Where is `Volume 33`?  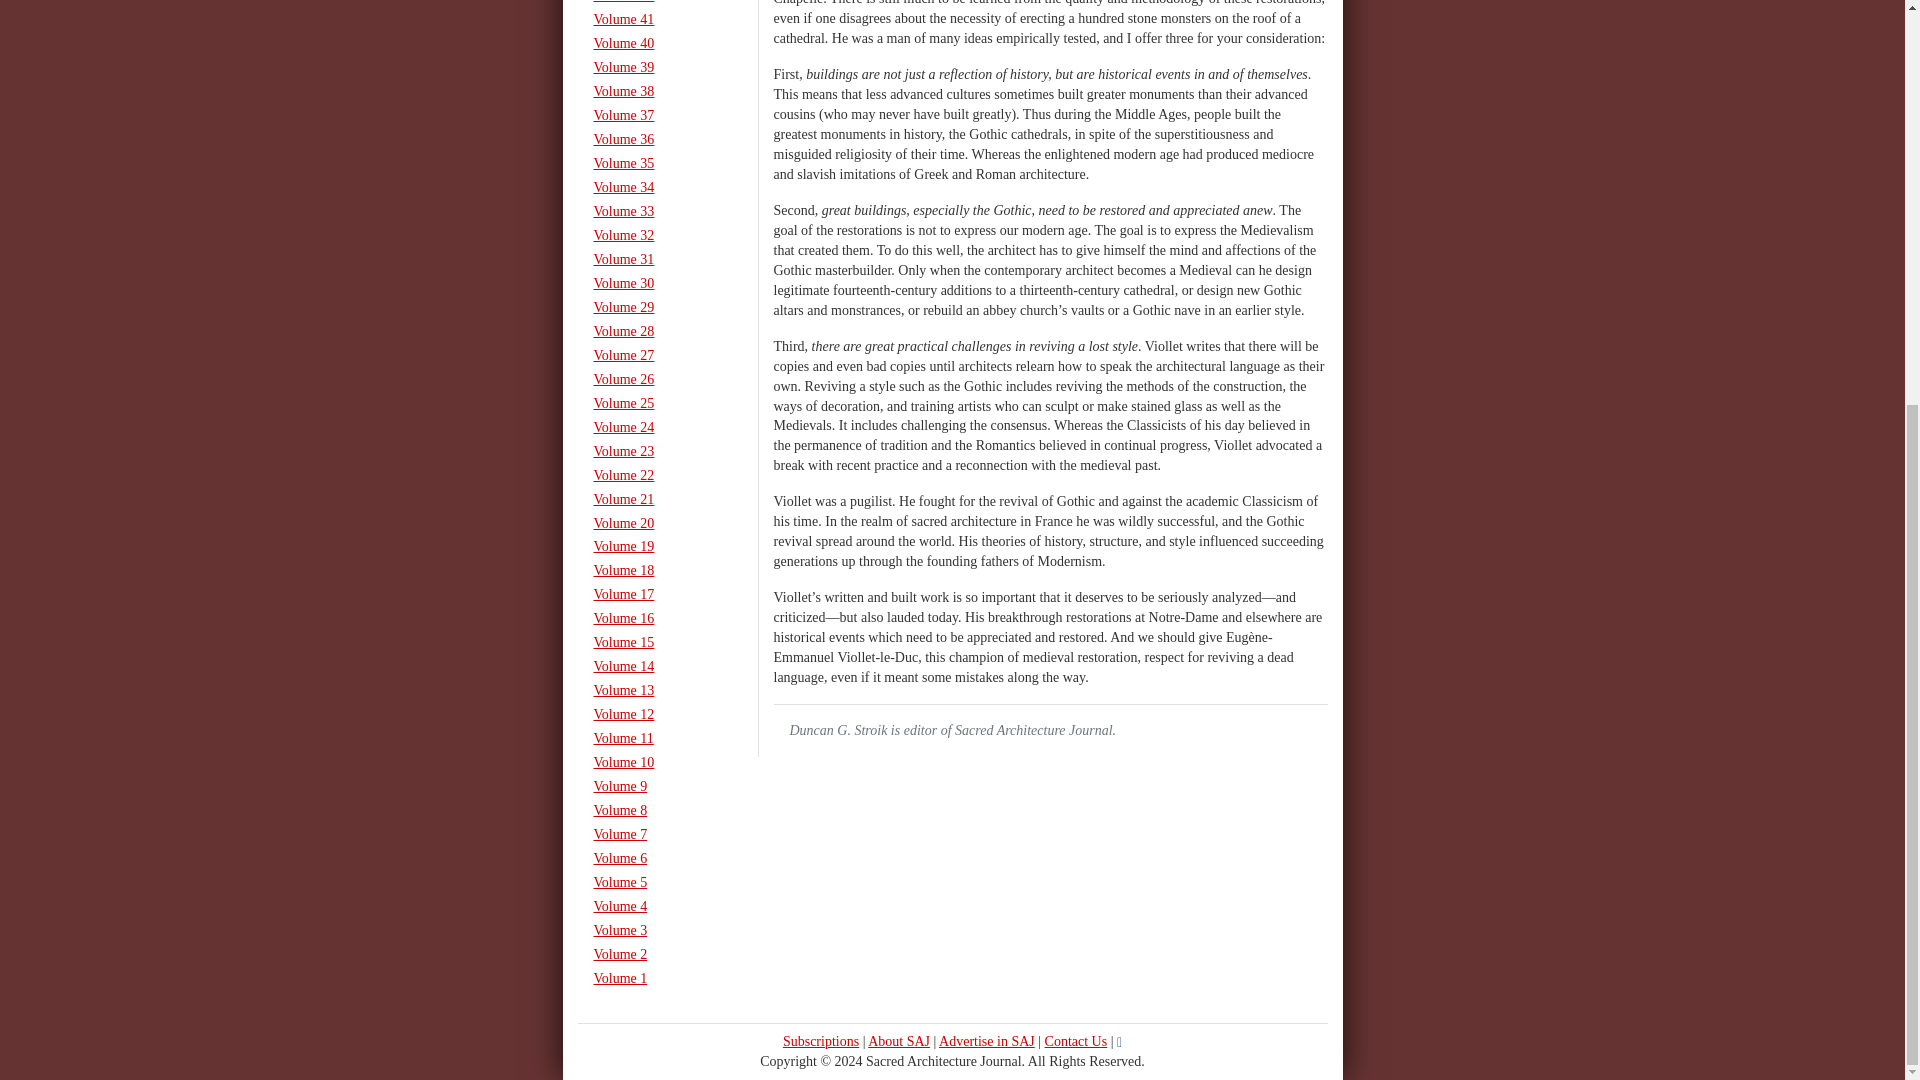
Volume 33 is located at coordinates (660, 211).